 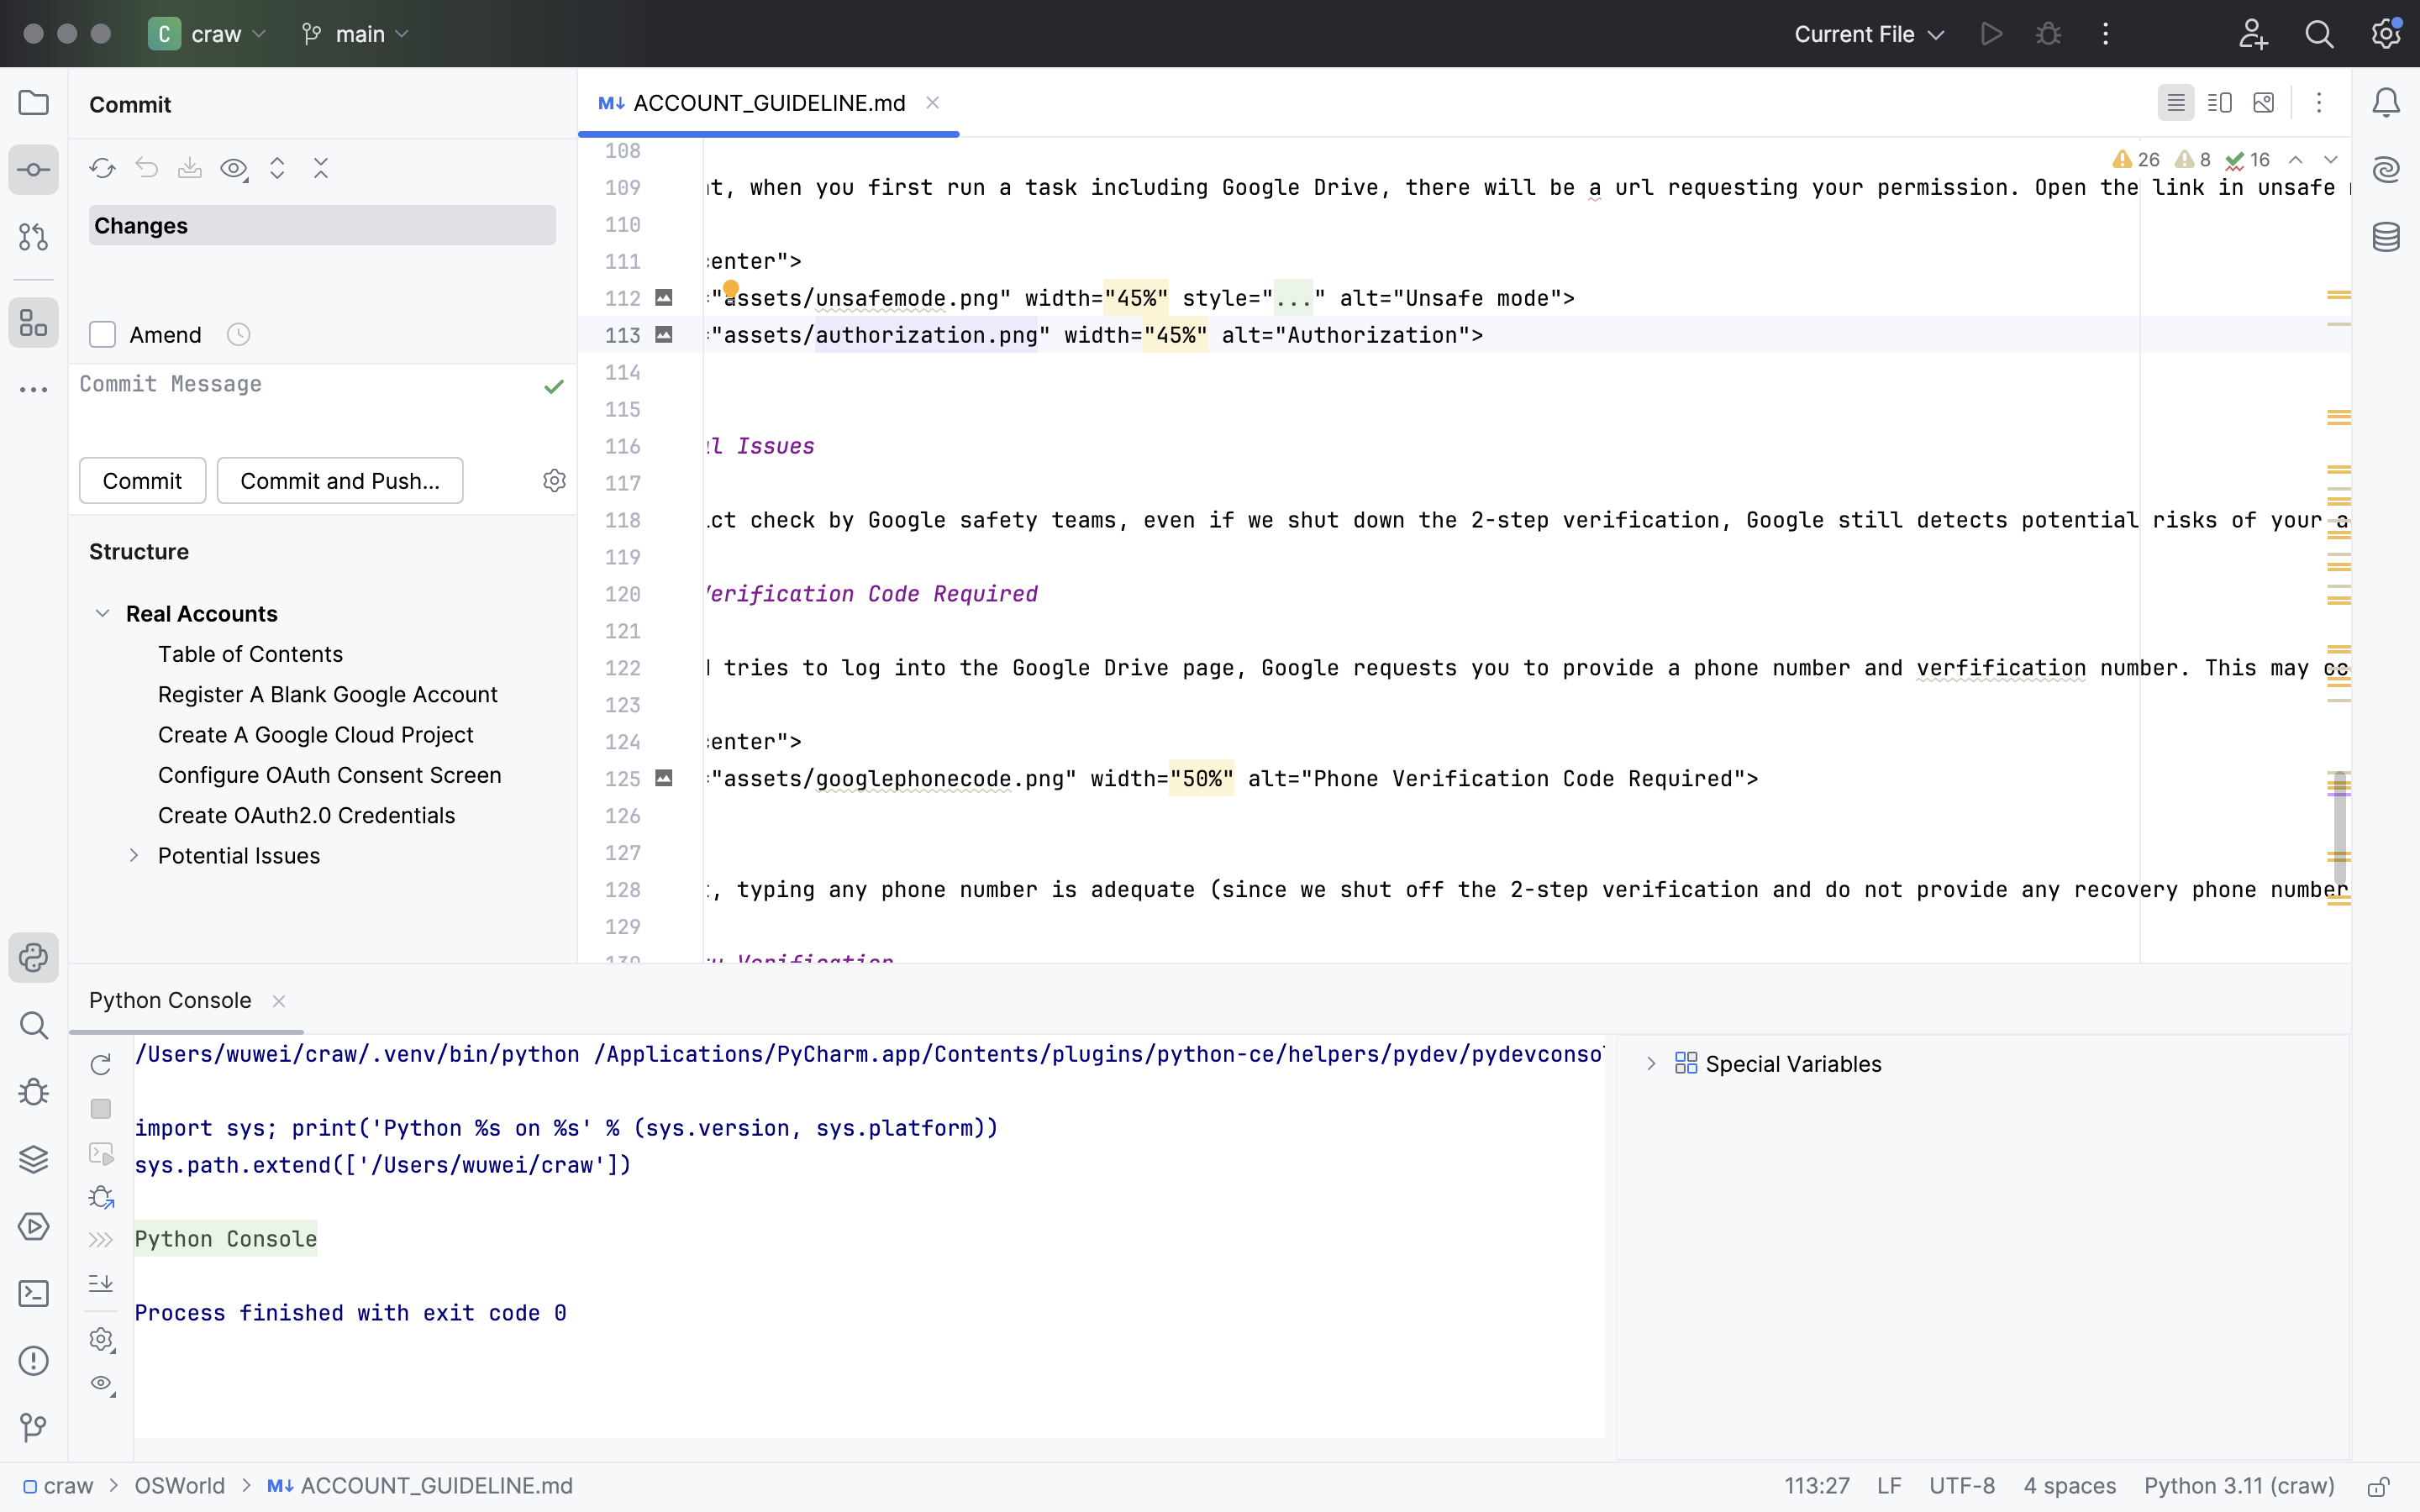 What do you see at coordinates (1818, 1488) in the screenshot?
I see `113:27` at bounding box center [1818, 1488].